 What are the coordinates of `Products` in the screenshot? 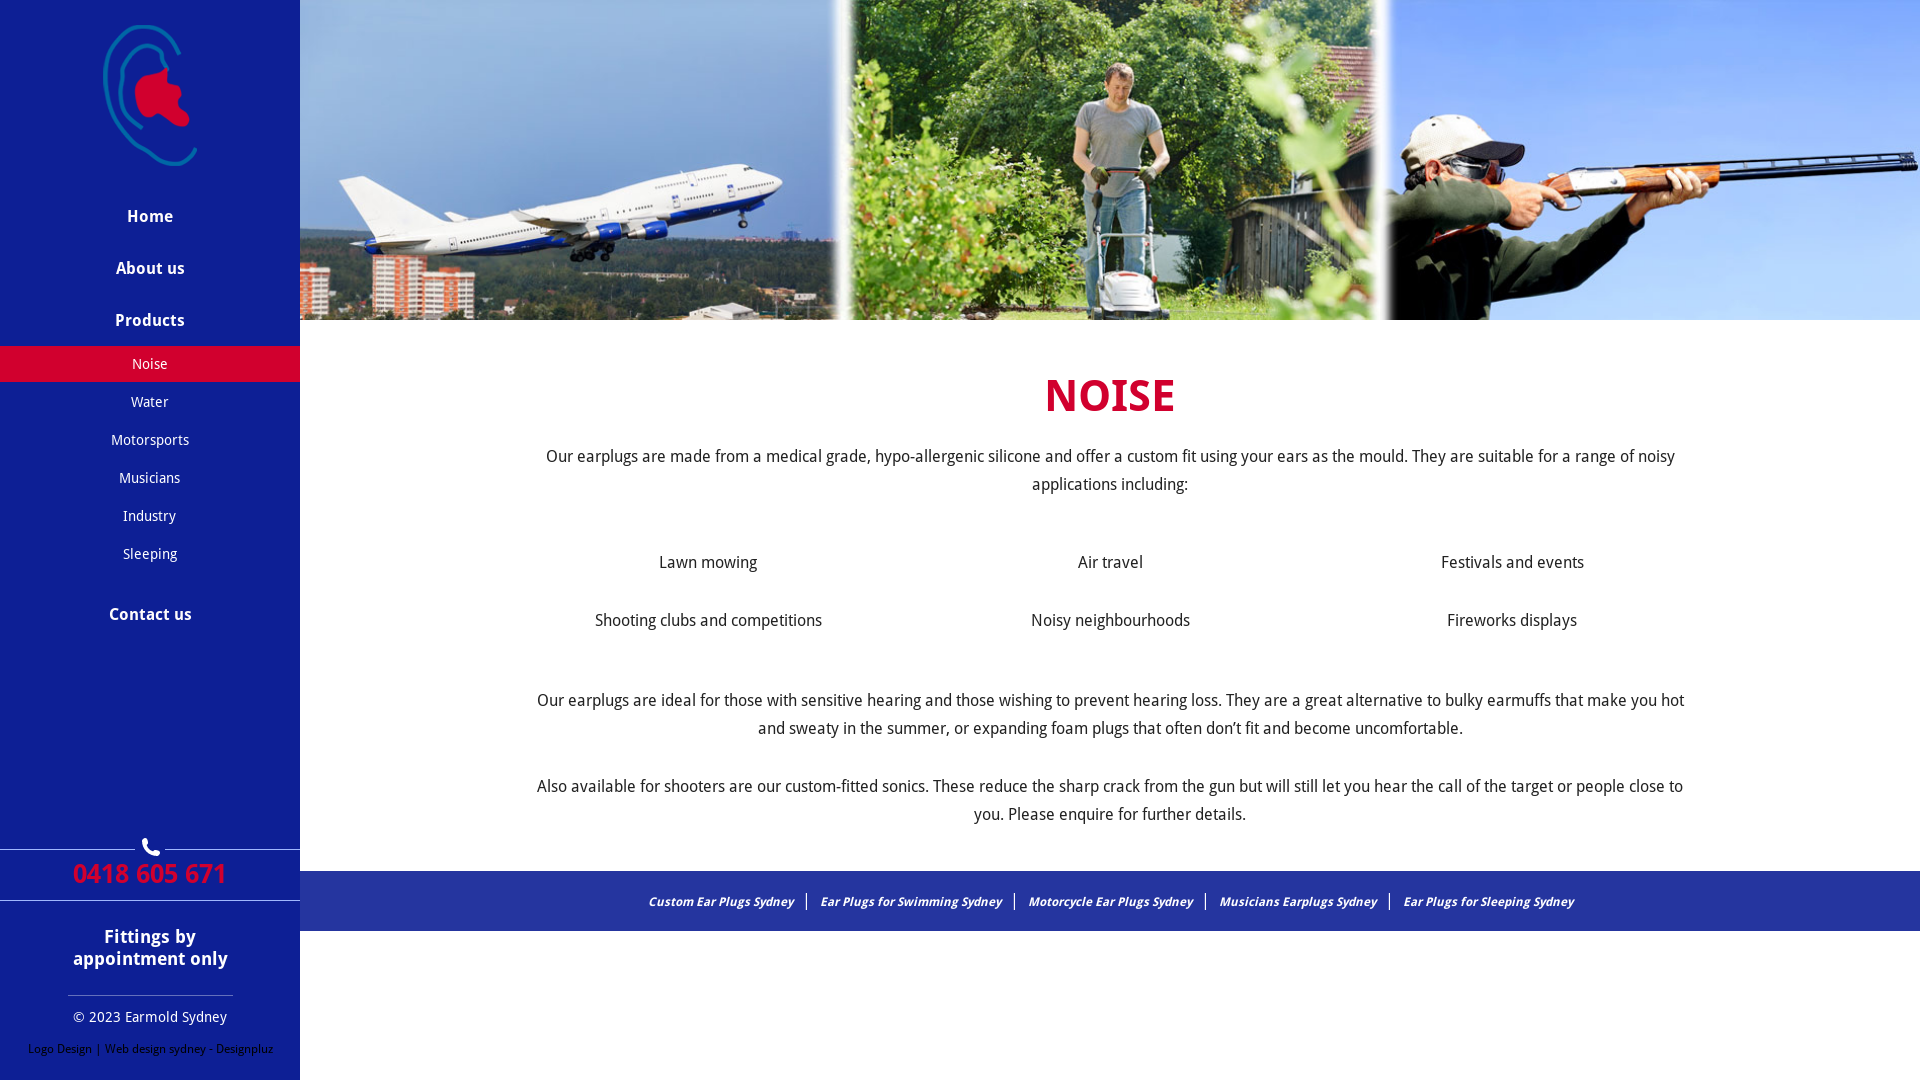 It's located at (150, 321).